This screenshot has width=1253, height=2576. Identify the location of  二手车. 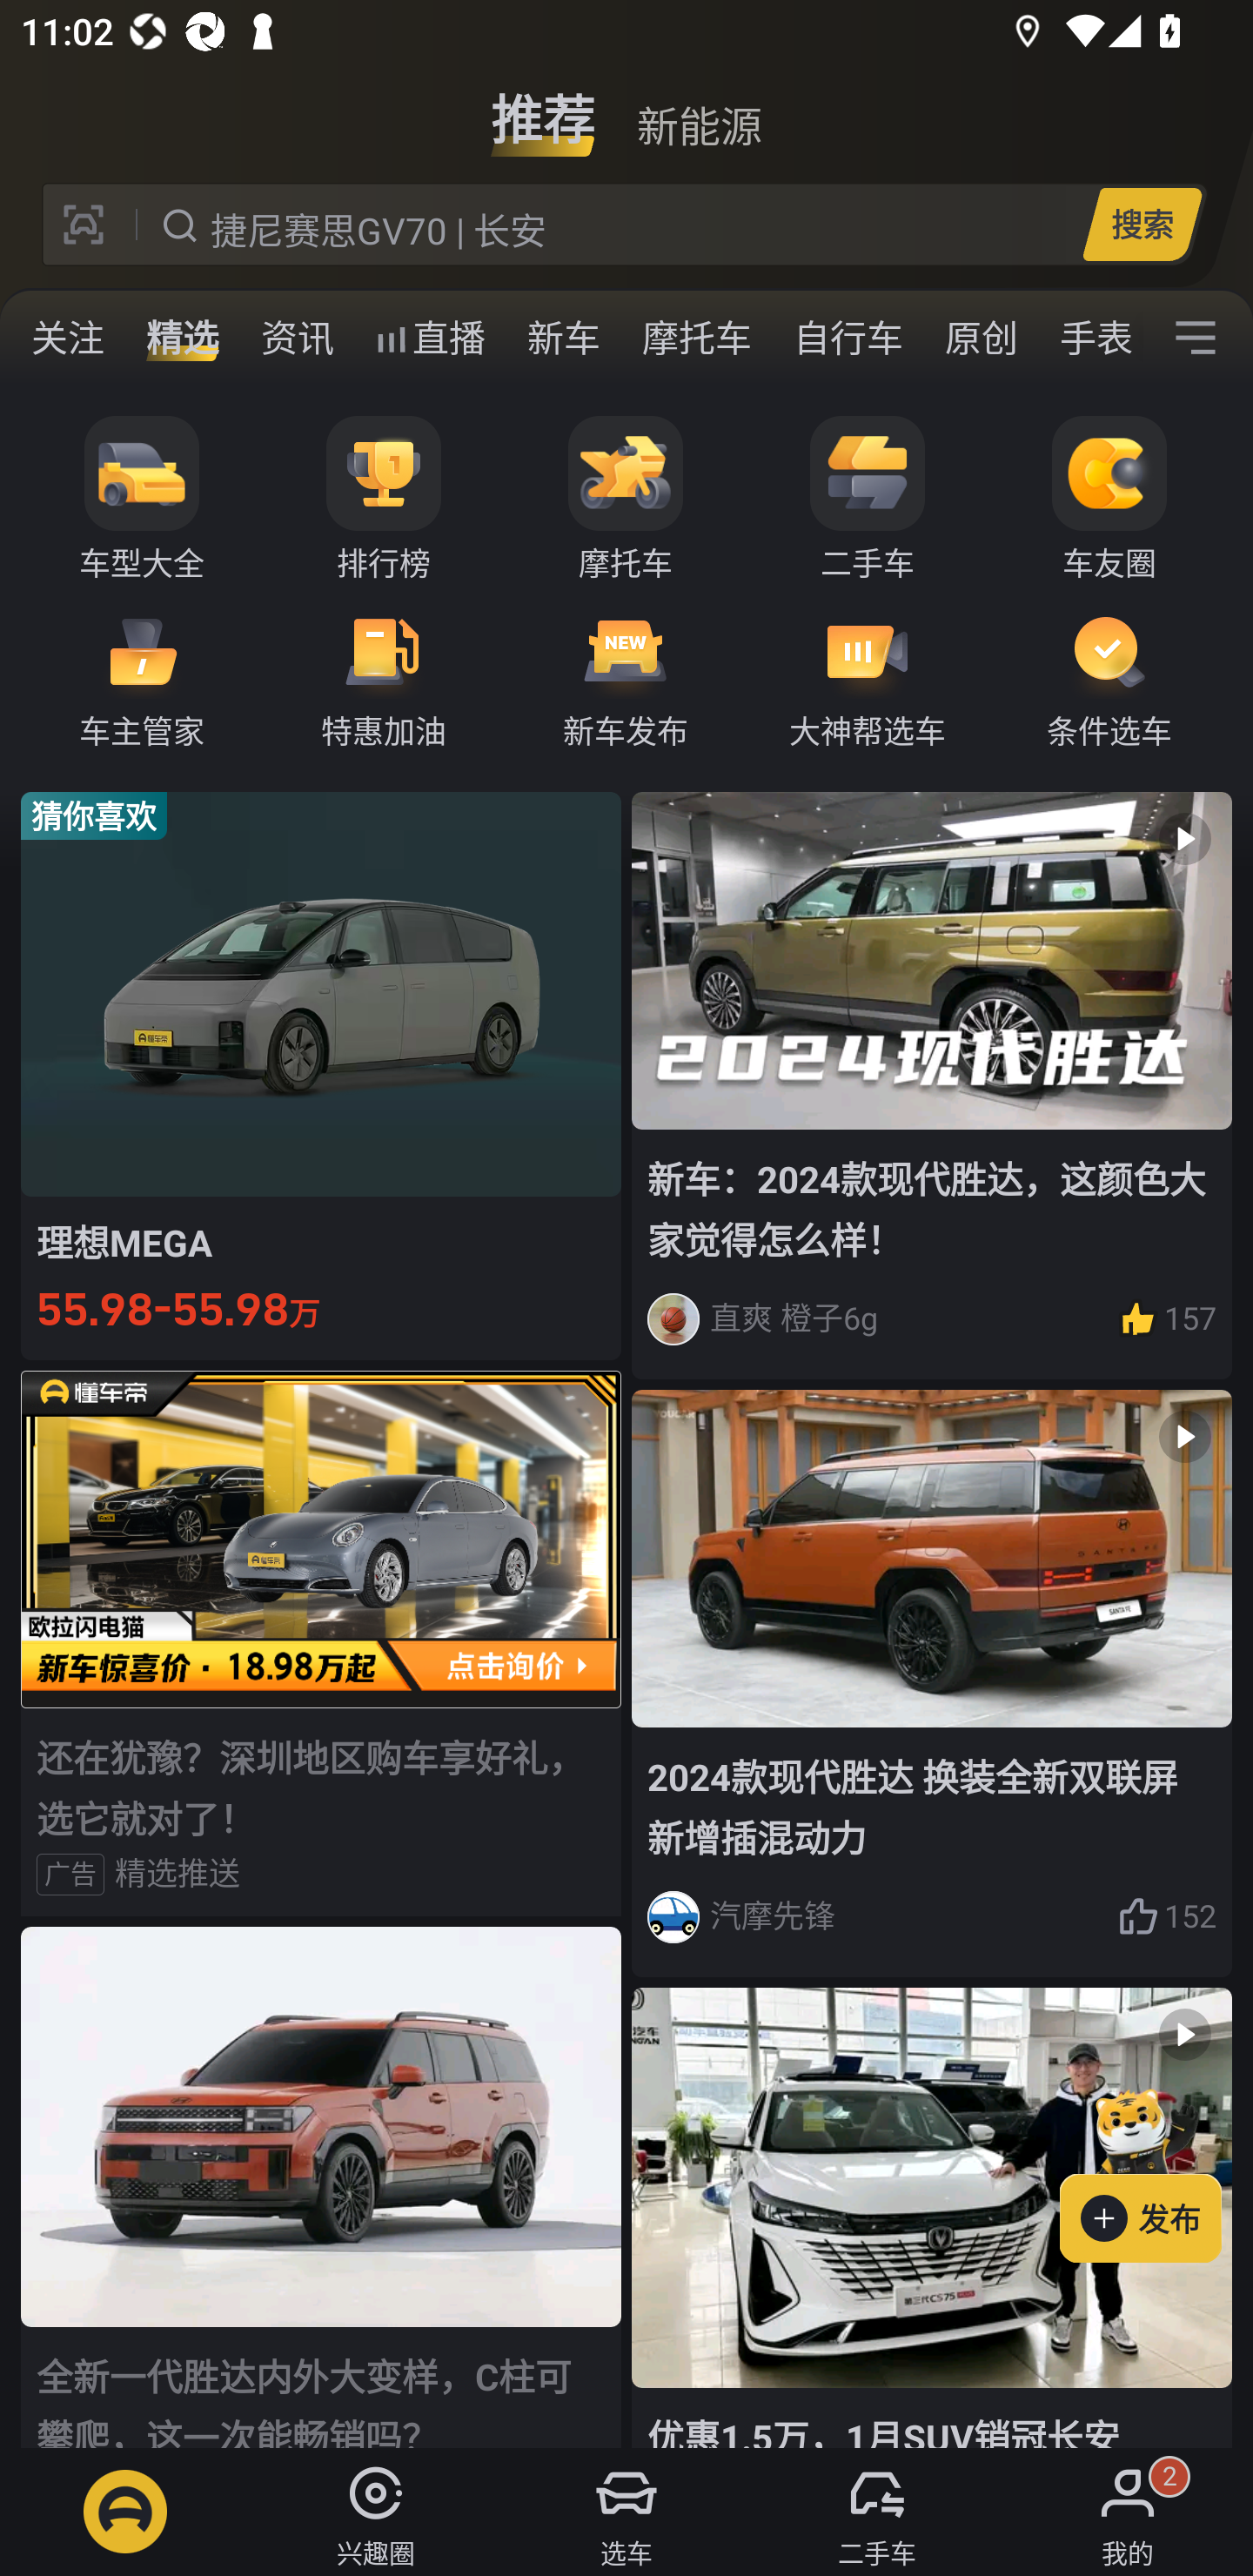
(877, 2512).